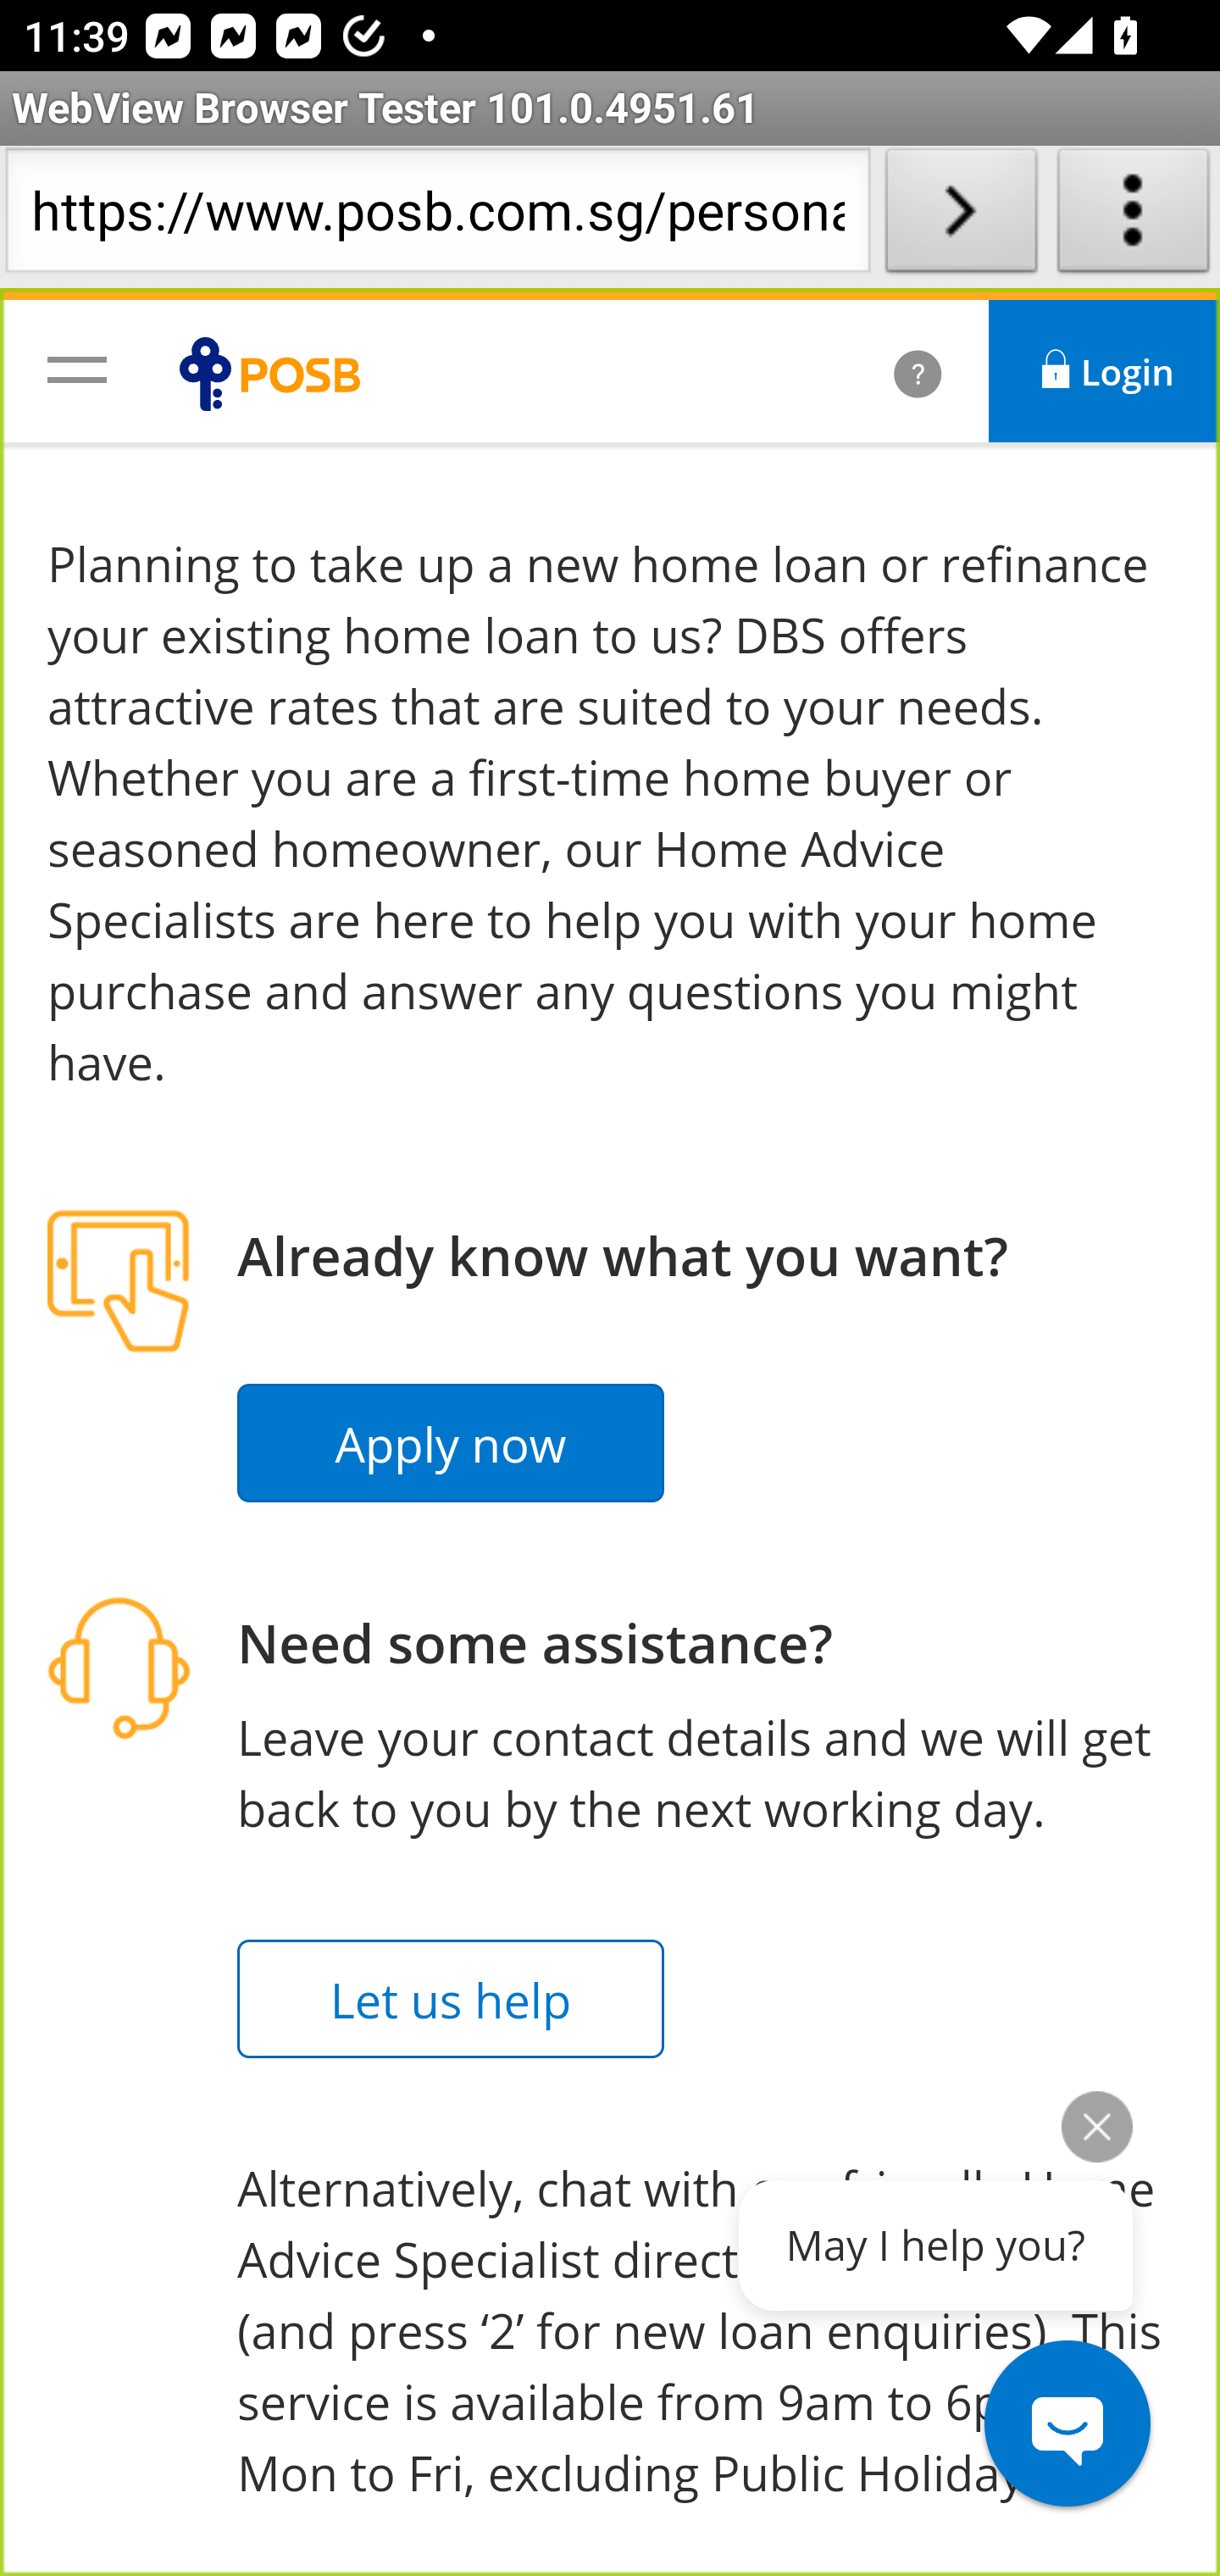 This screenshot has width=1220, height=2576. I want to click on javascript:void(0);, so click(77, 368).